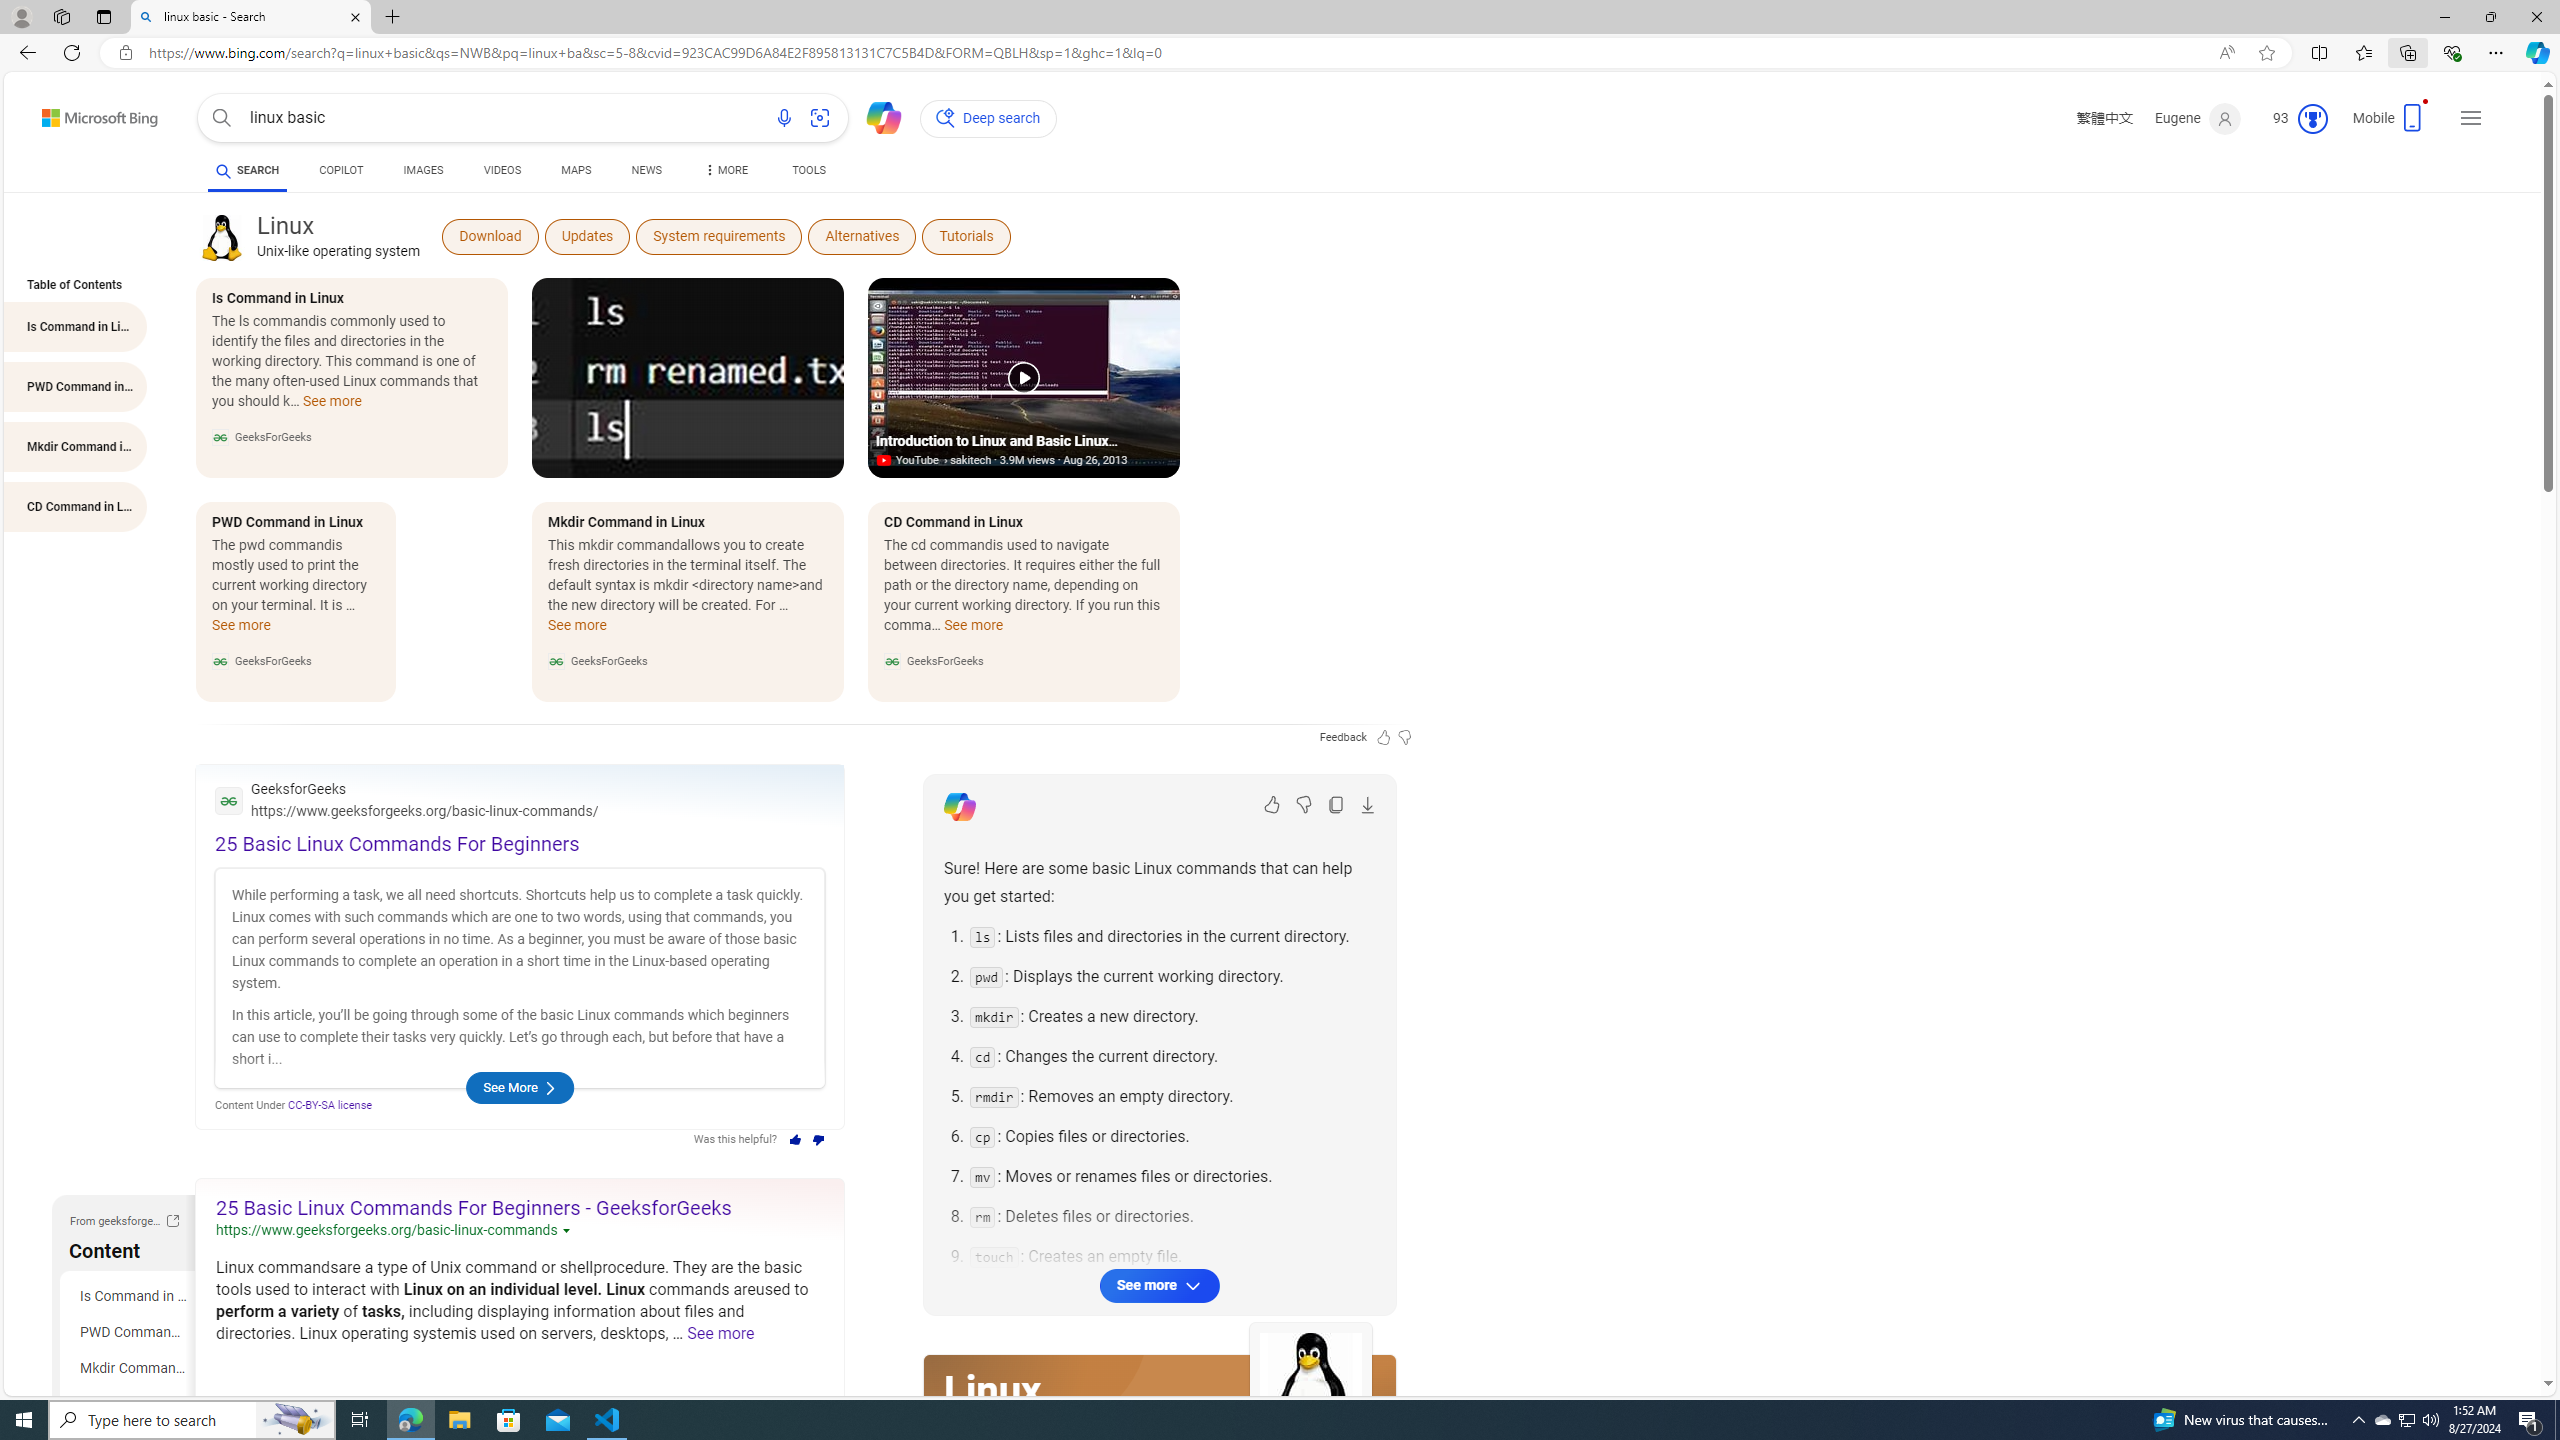  What do you see at coordinates (1272, 804) in the screenshot?
I see `Like` at bounding box center [1272, 804].